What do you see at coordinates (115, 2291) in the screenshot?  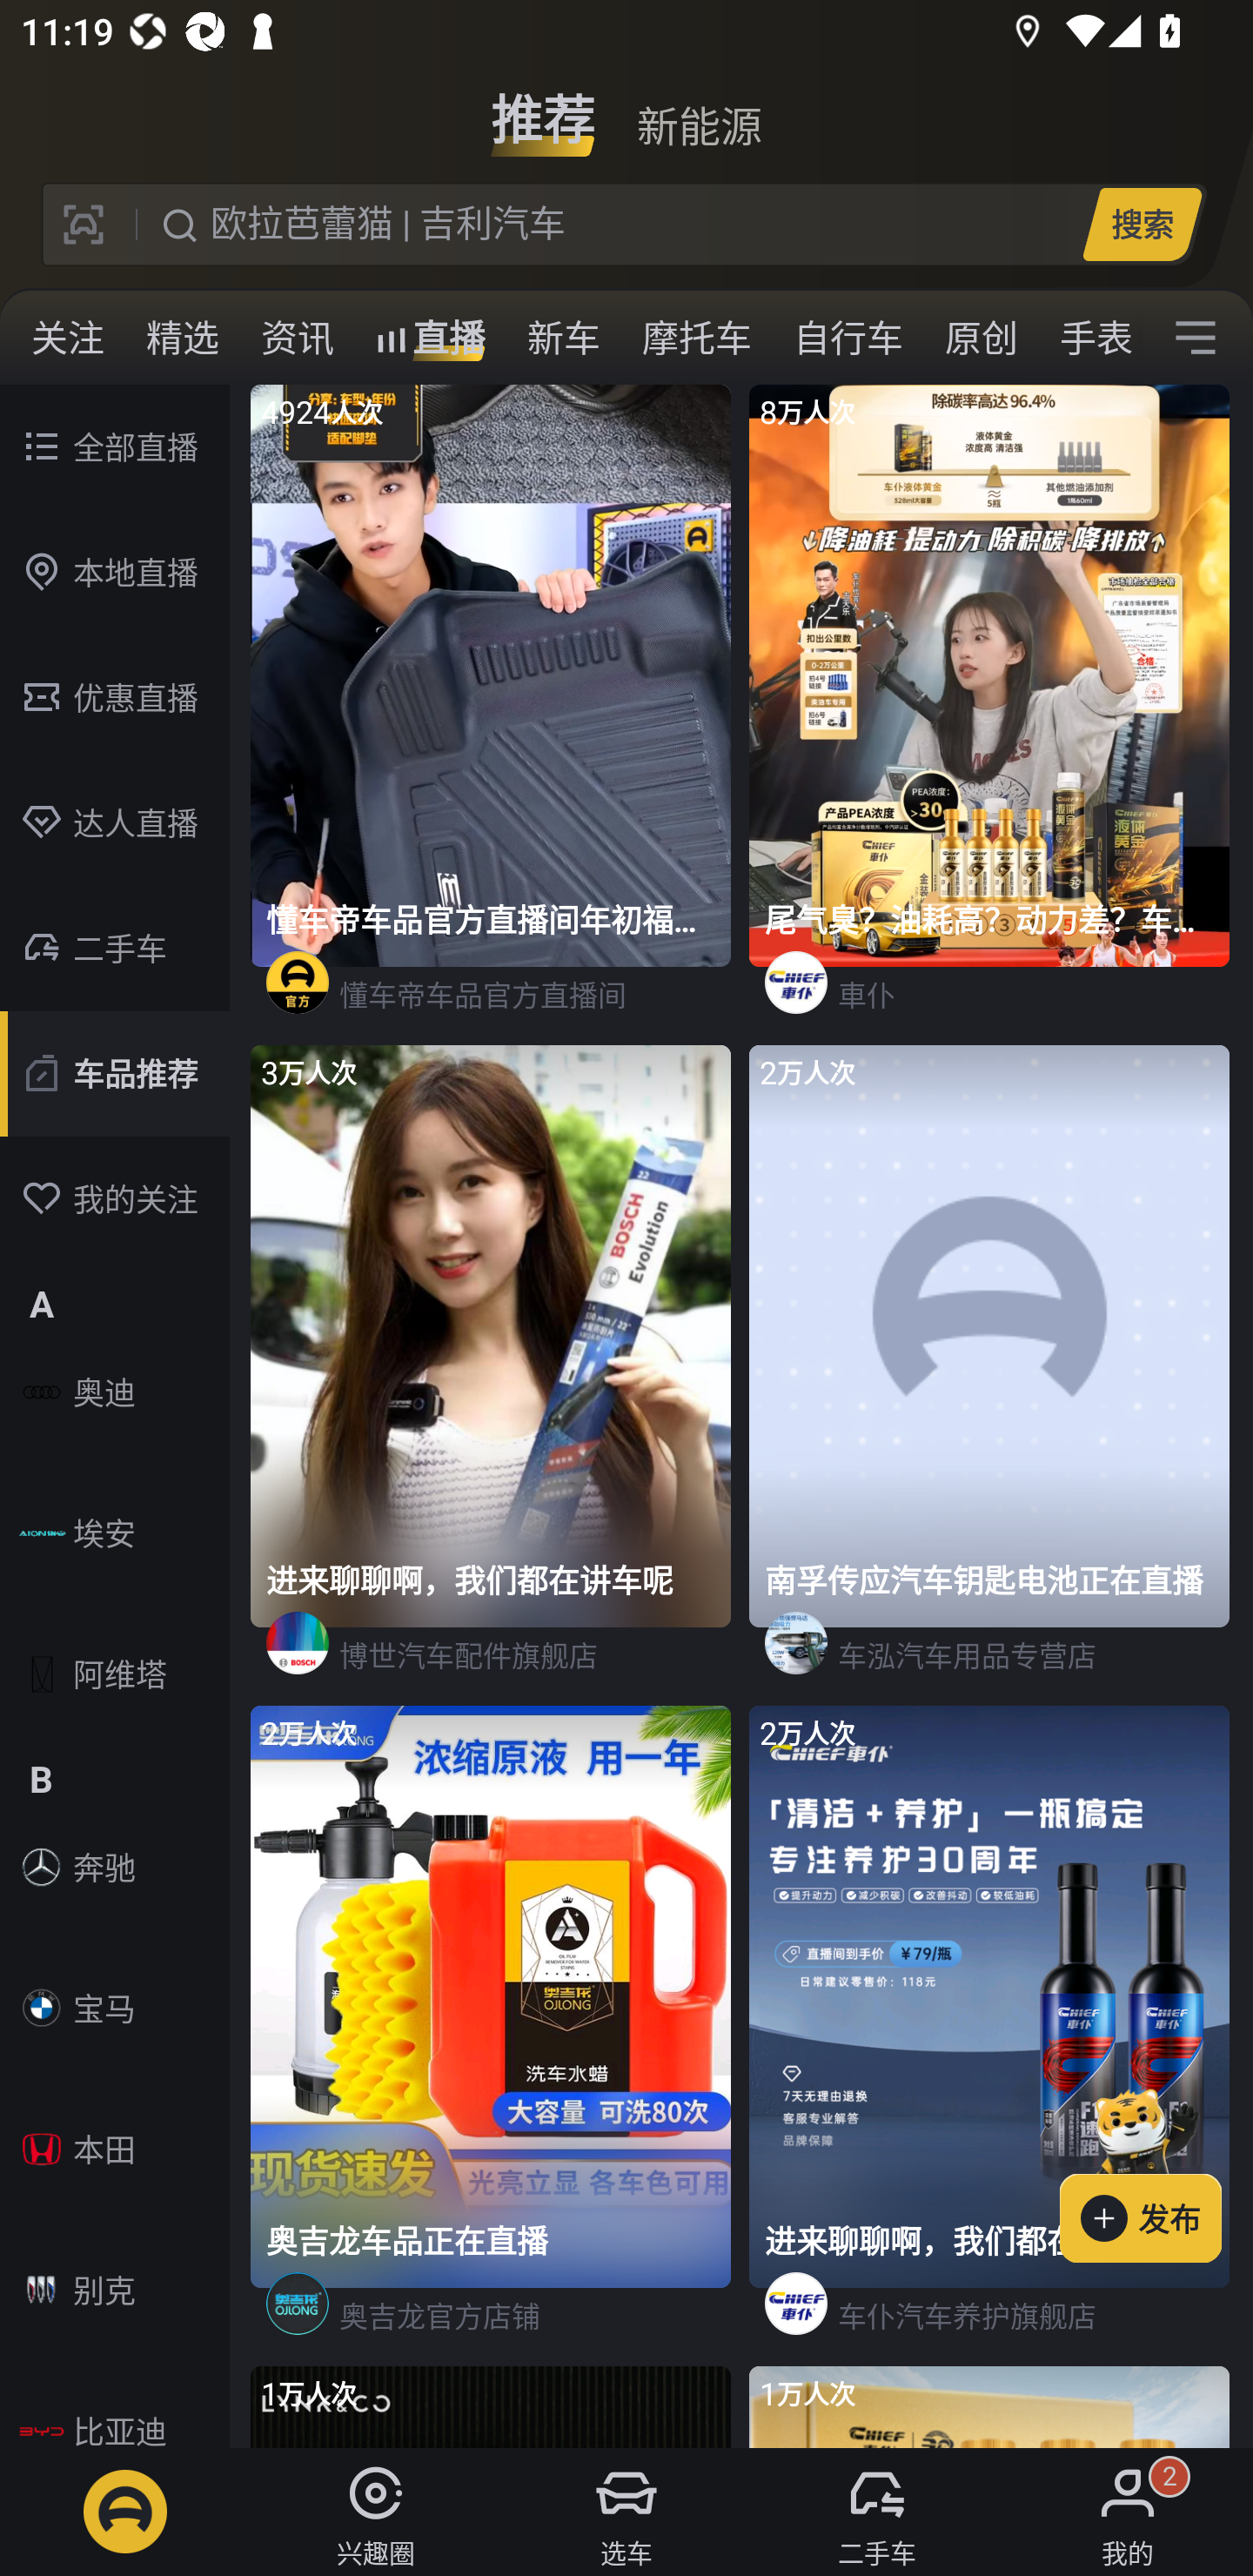 I see `别克` at bounding box center [115, 2291].